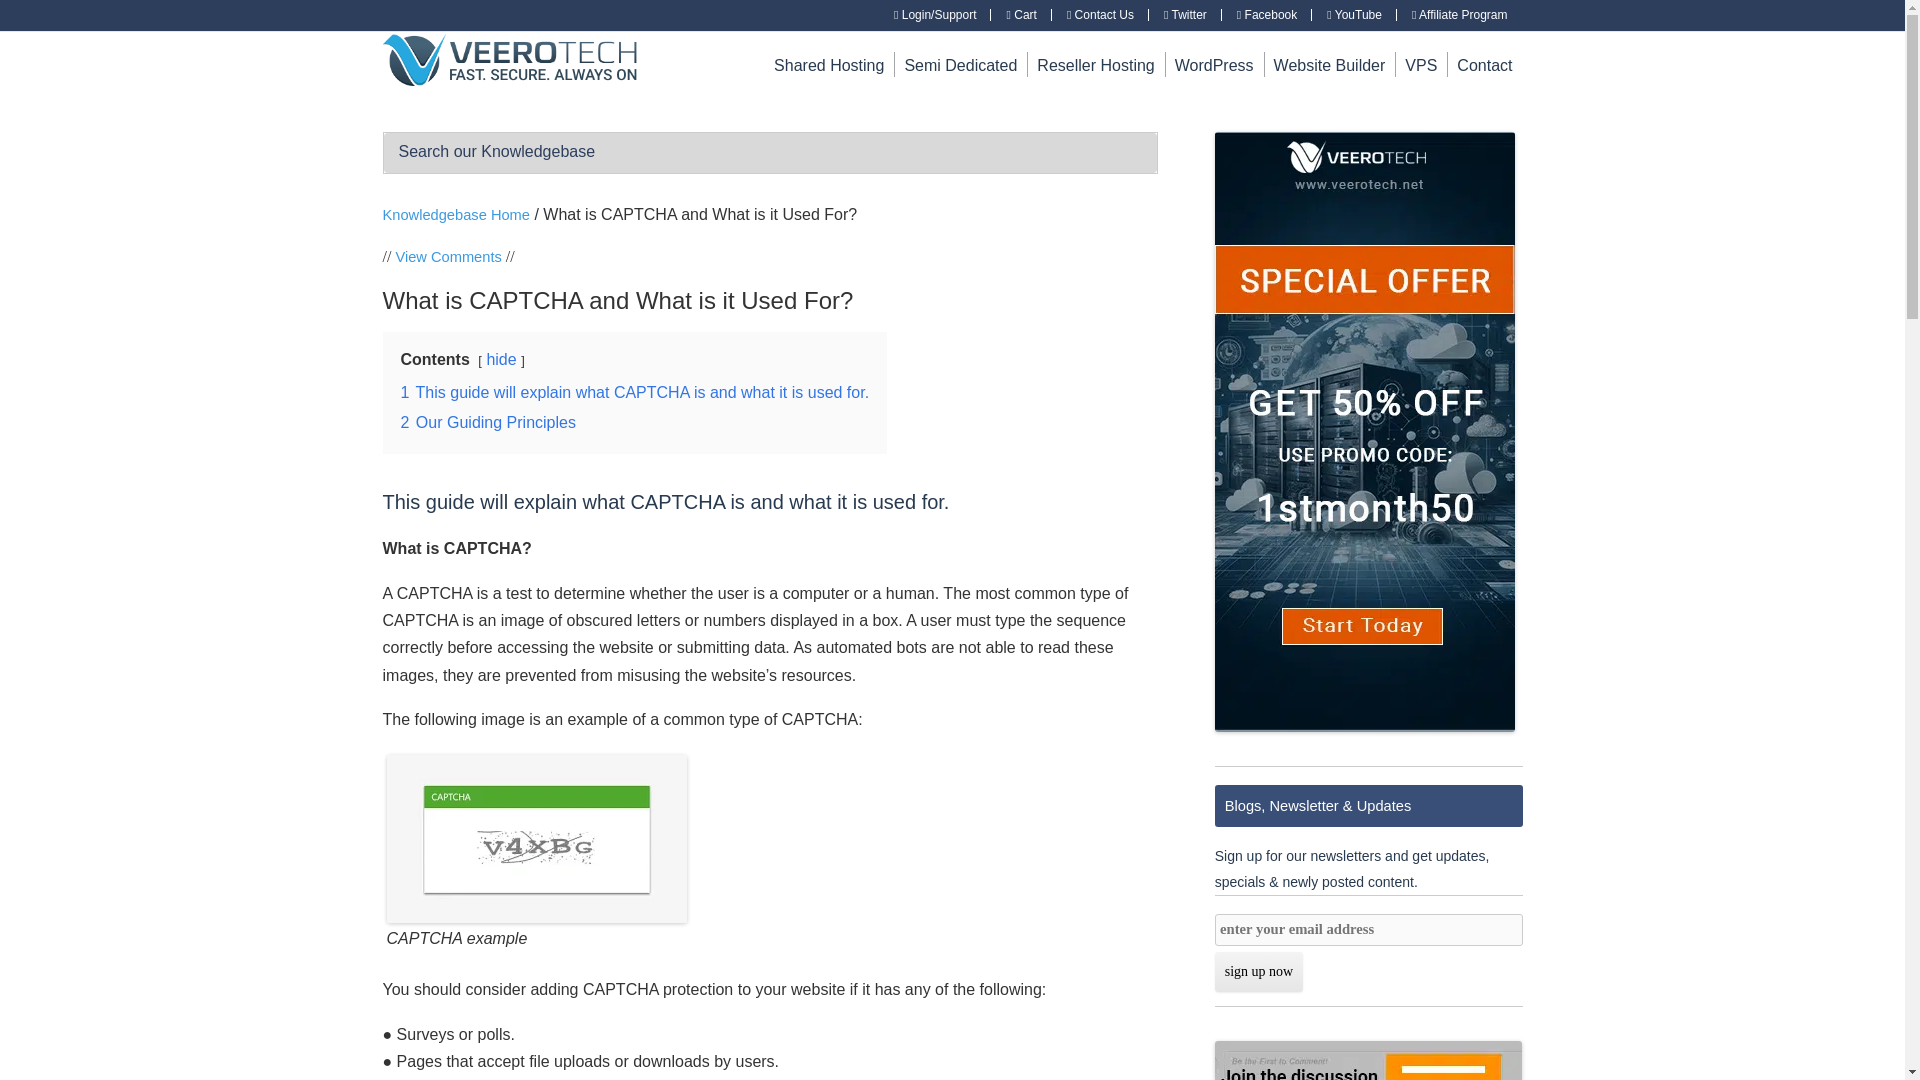 This screenshot has width=1920, height=1080. What do you see at coordinates (1420, 65) in the screenshot?
I see `VPS` at bounding box center [1420, 65].